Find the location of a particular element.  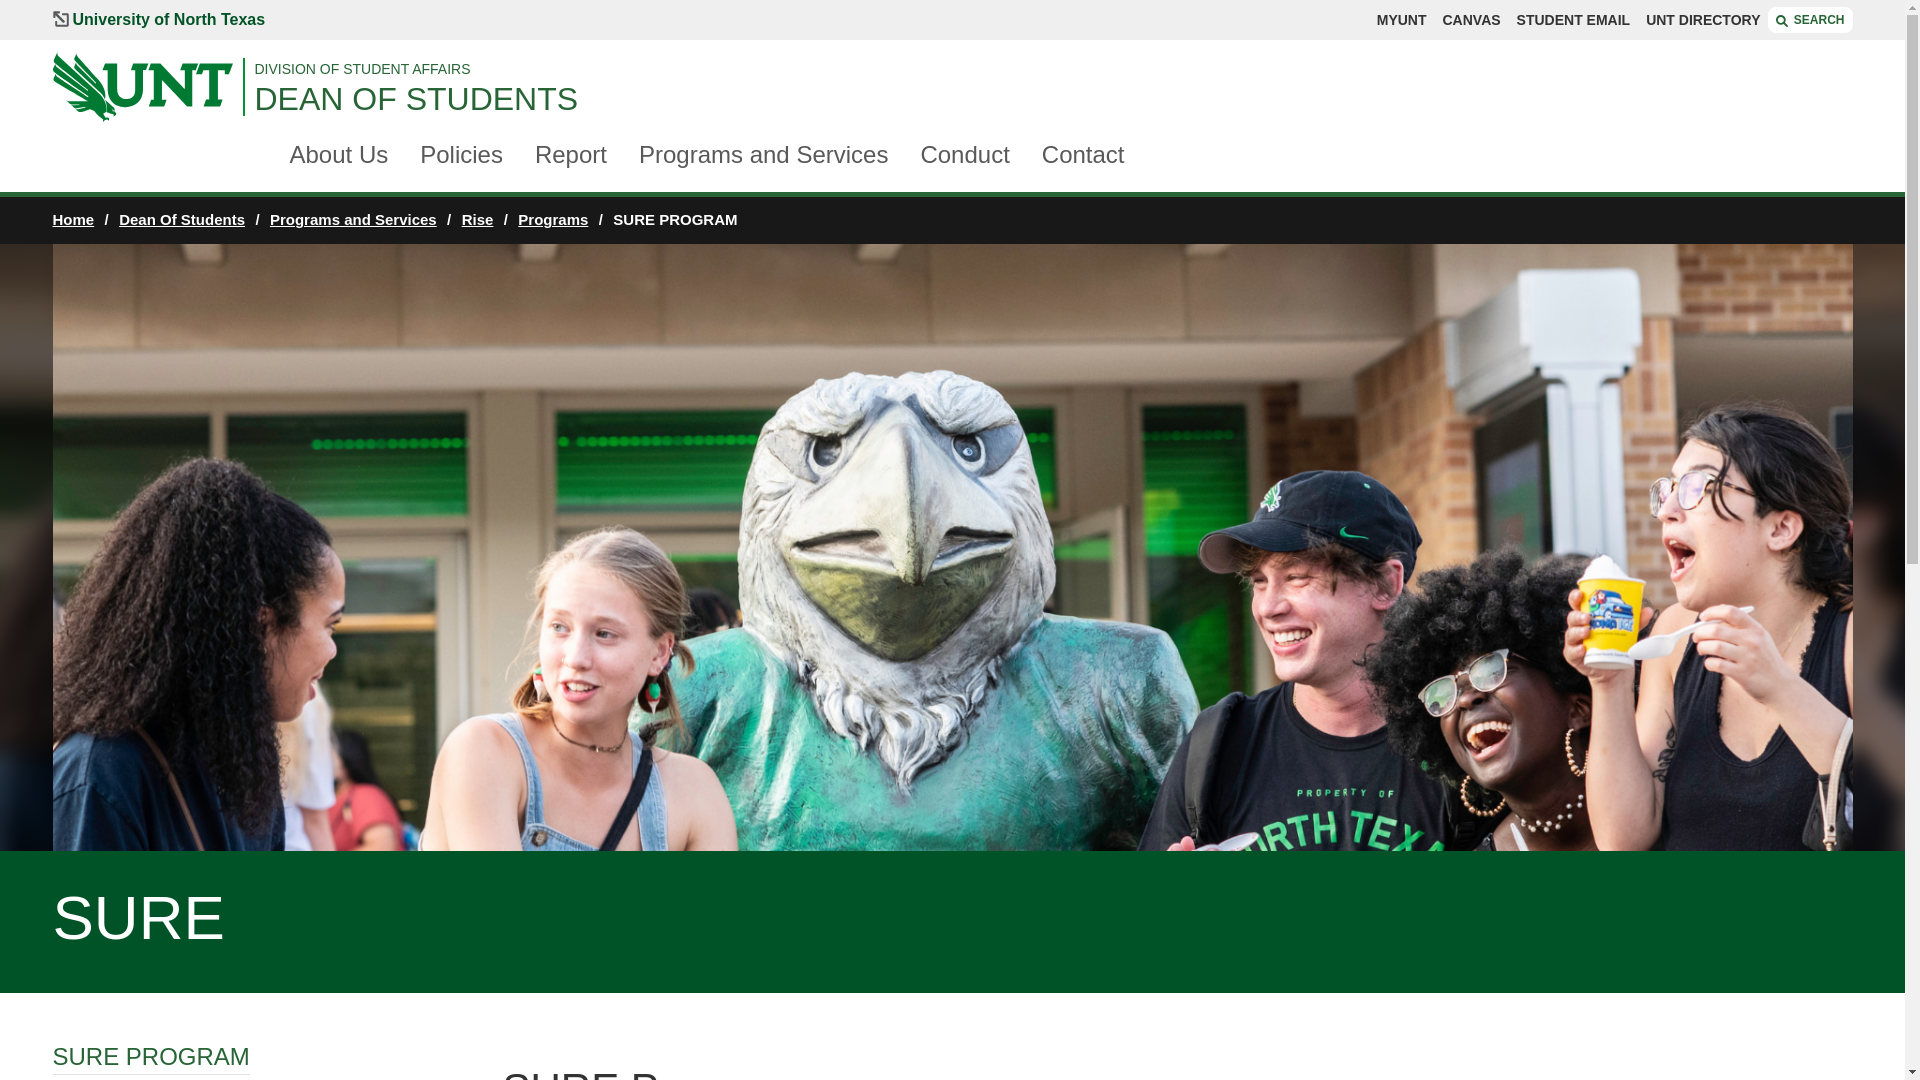

Division of Student Affairs is located at coordinates (1052, 68).